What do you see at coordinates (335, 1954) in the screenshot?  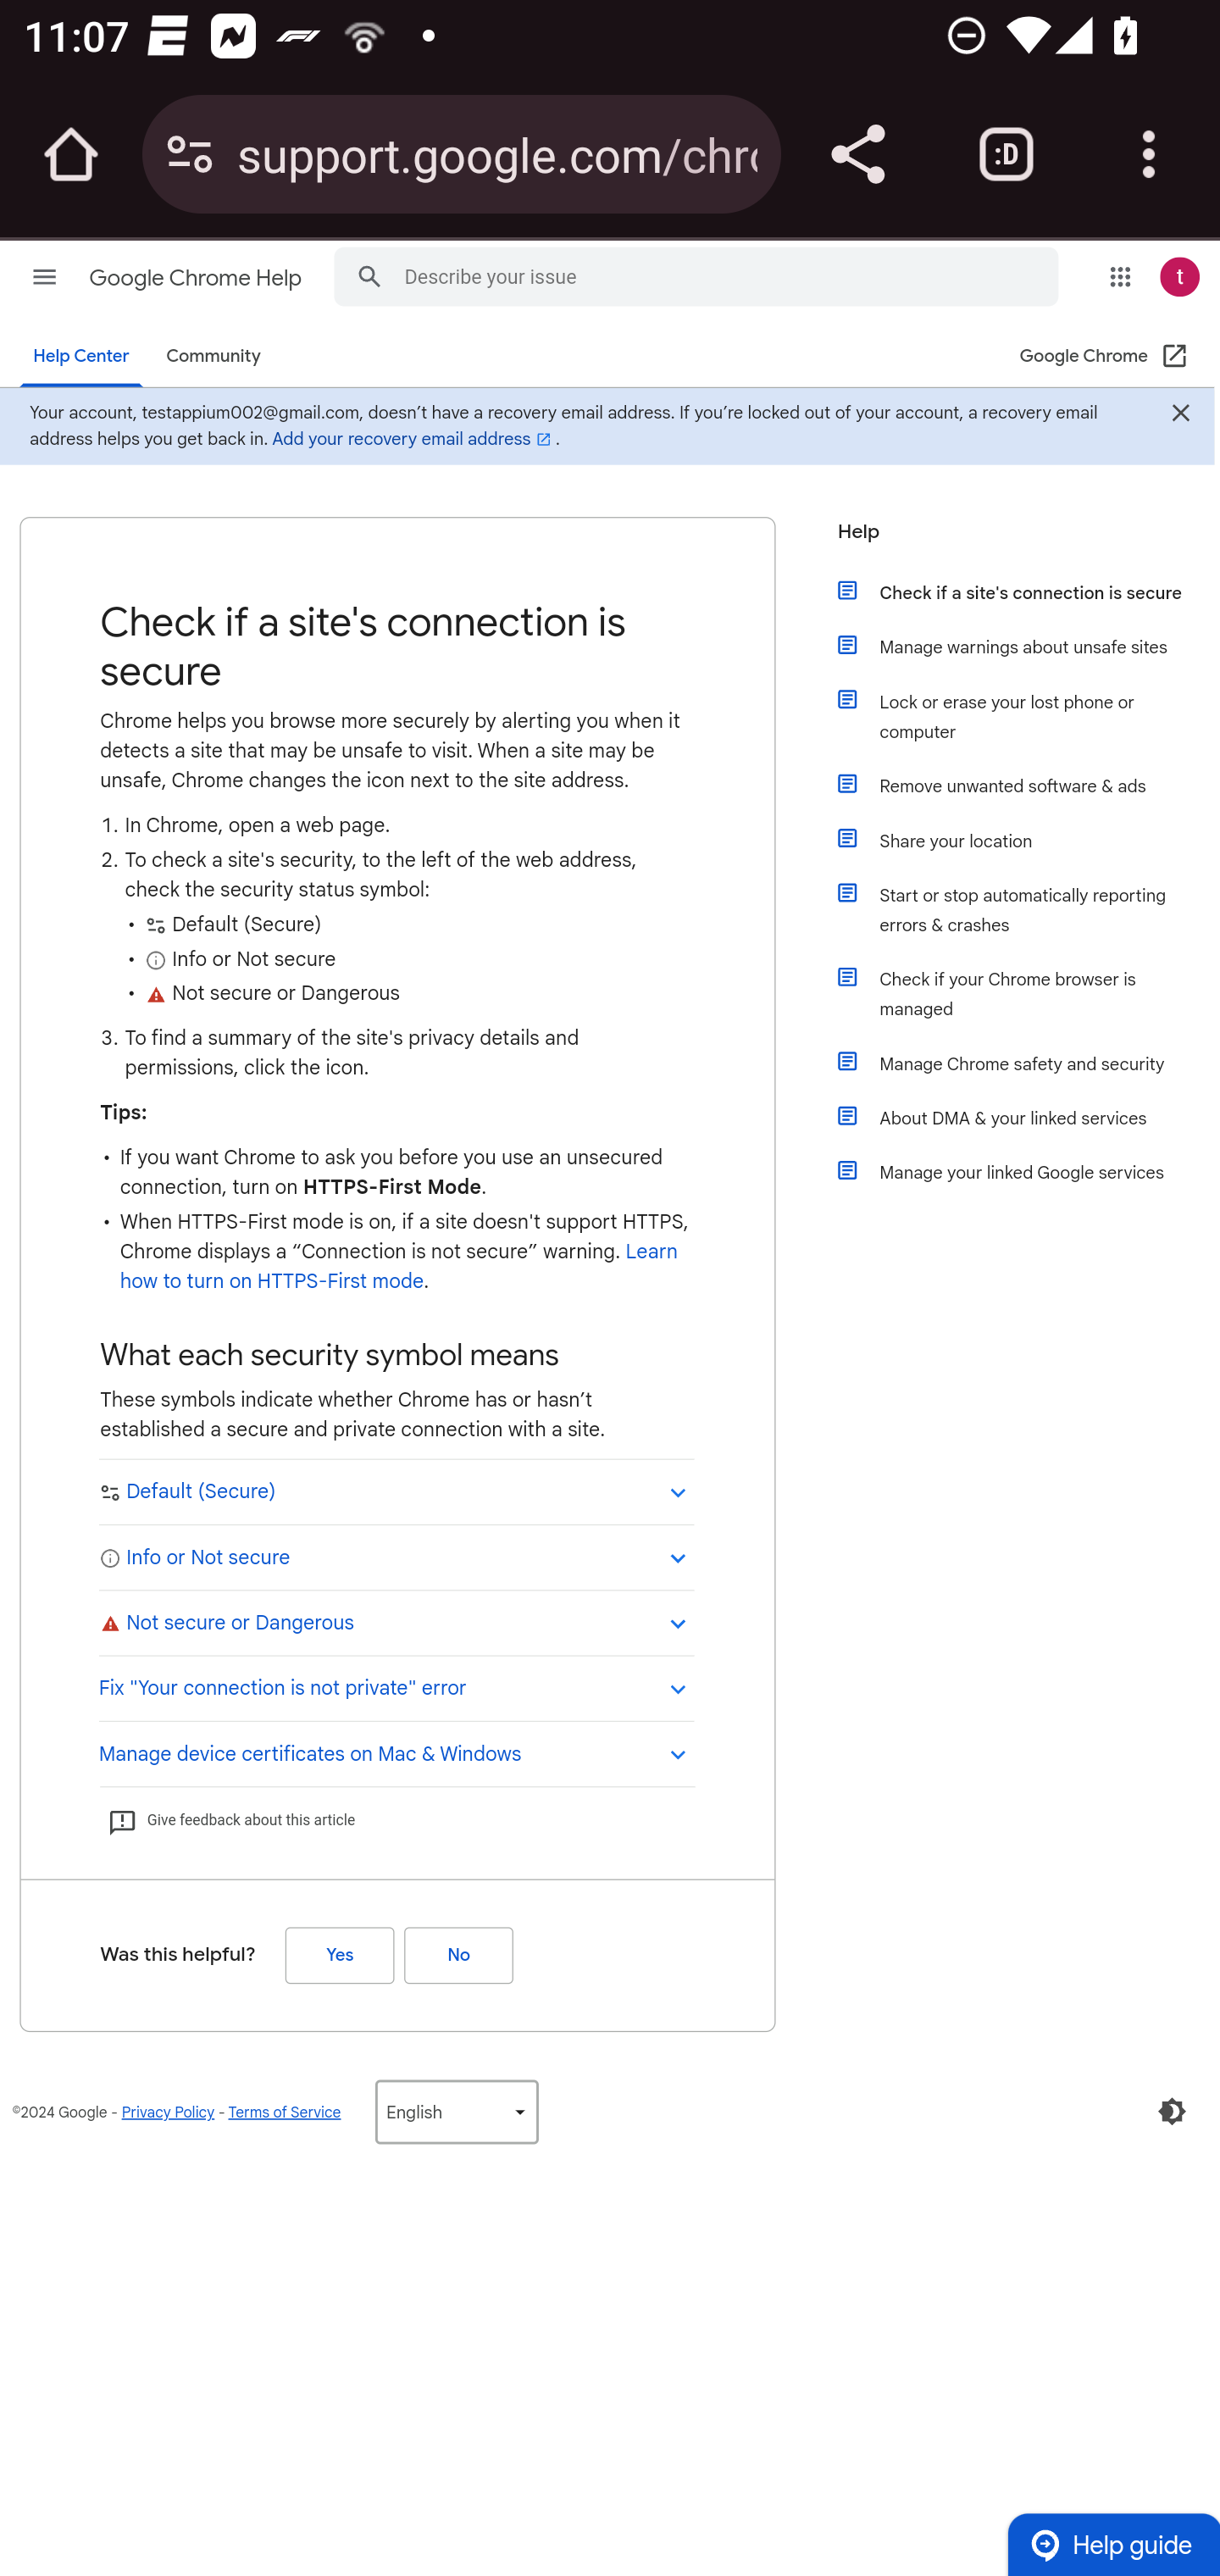 I see `Yes (Was this helpful?)` at bounding box center [335, 1954].